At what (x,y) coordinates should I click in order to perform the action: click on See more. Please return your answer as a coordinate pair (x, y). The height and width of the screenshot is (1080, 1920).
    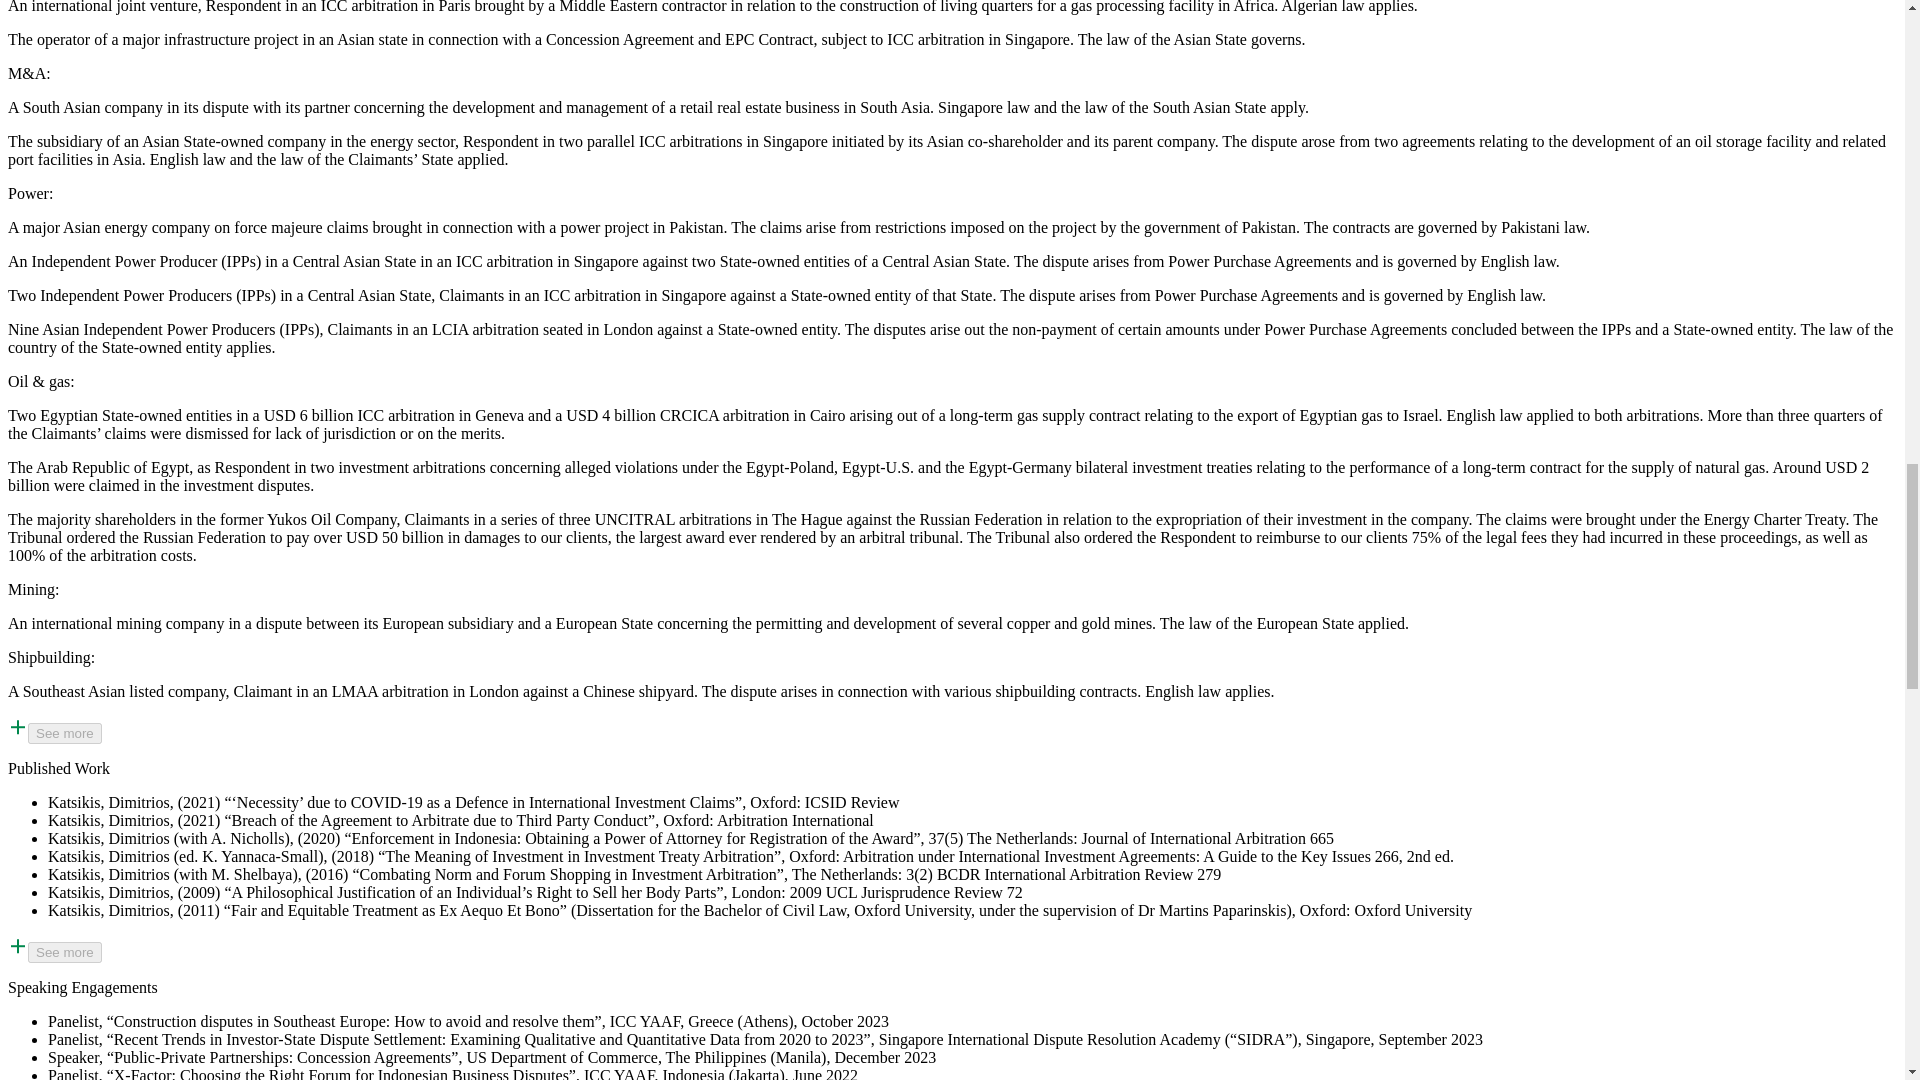
    Looking at the image, I should click on (64, 952).